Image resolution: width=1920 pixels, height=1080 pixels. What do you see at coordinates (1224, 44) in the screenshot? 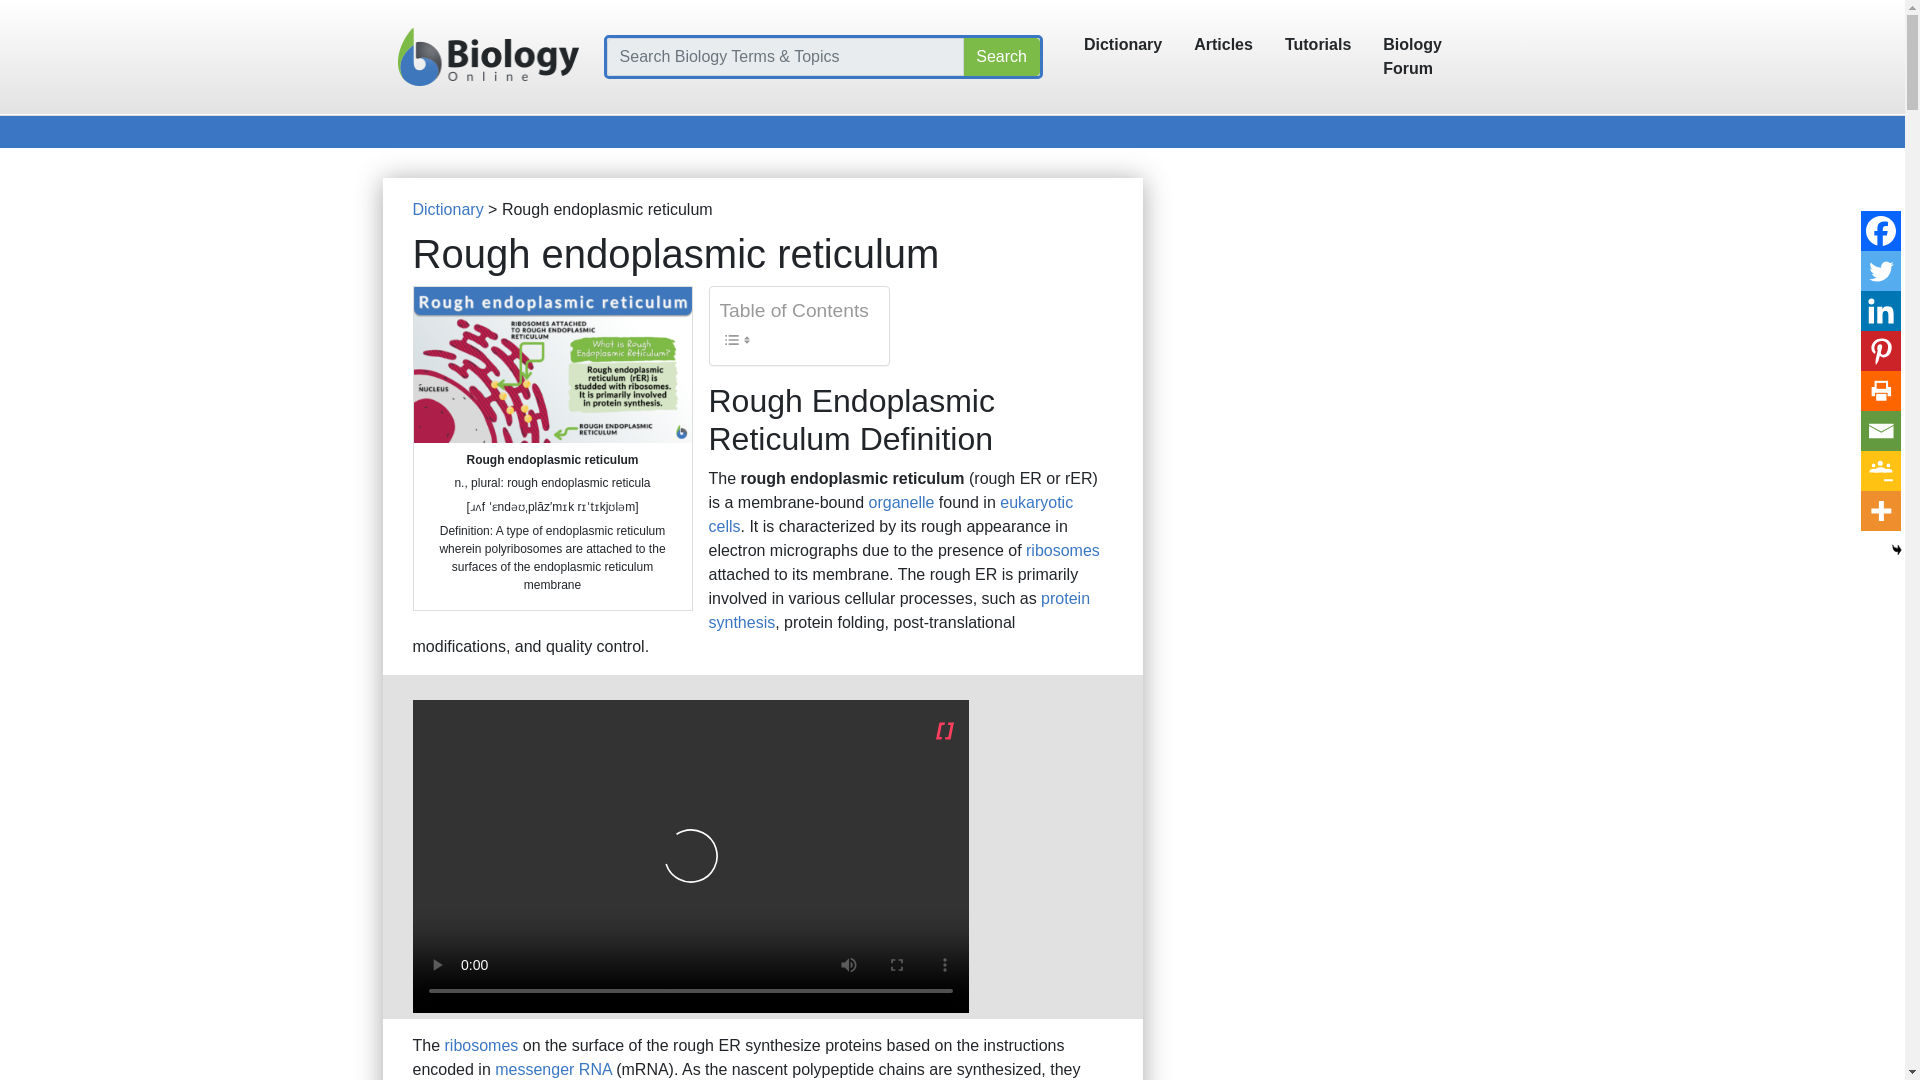
I see `Articles` at bounding box center [1224, 44].